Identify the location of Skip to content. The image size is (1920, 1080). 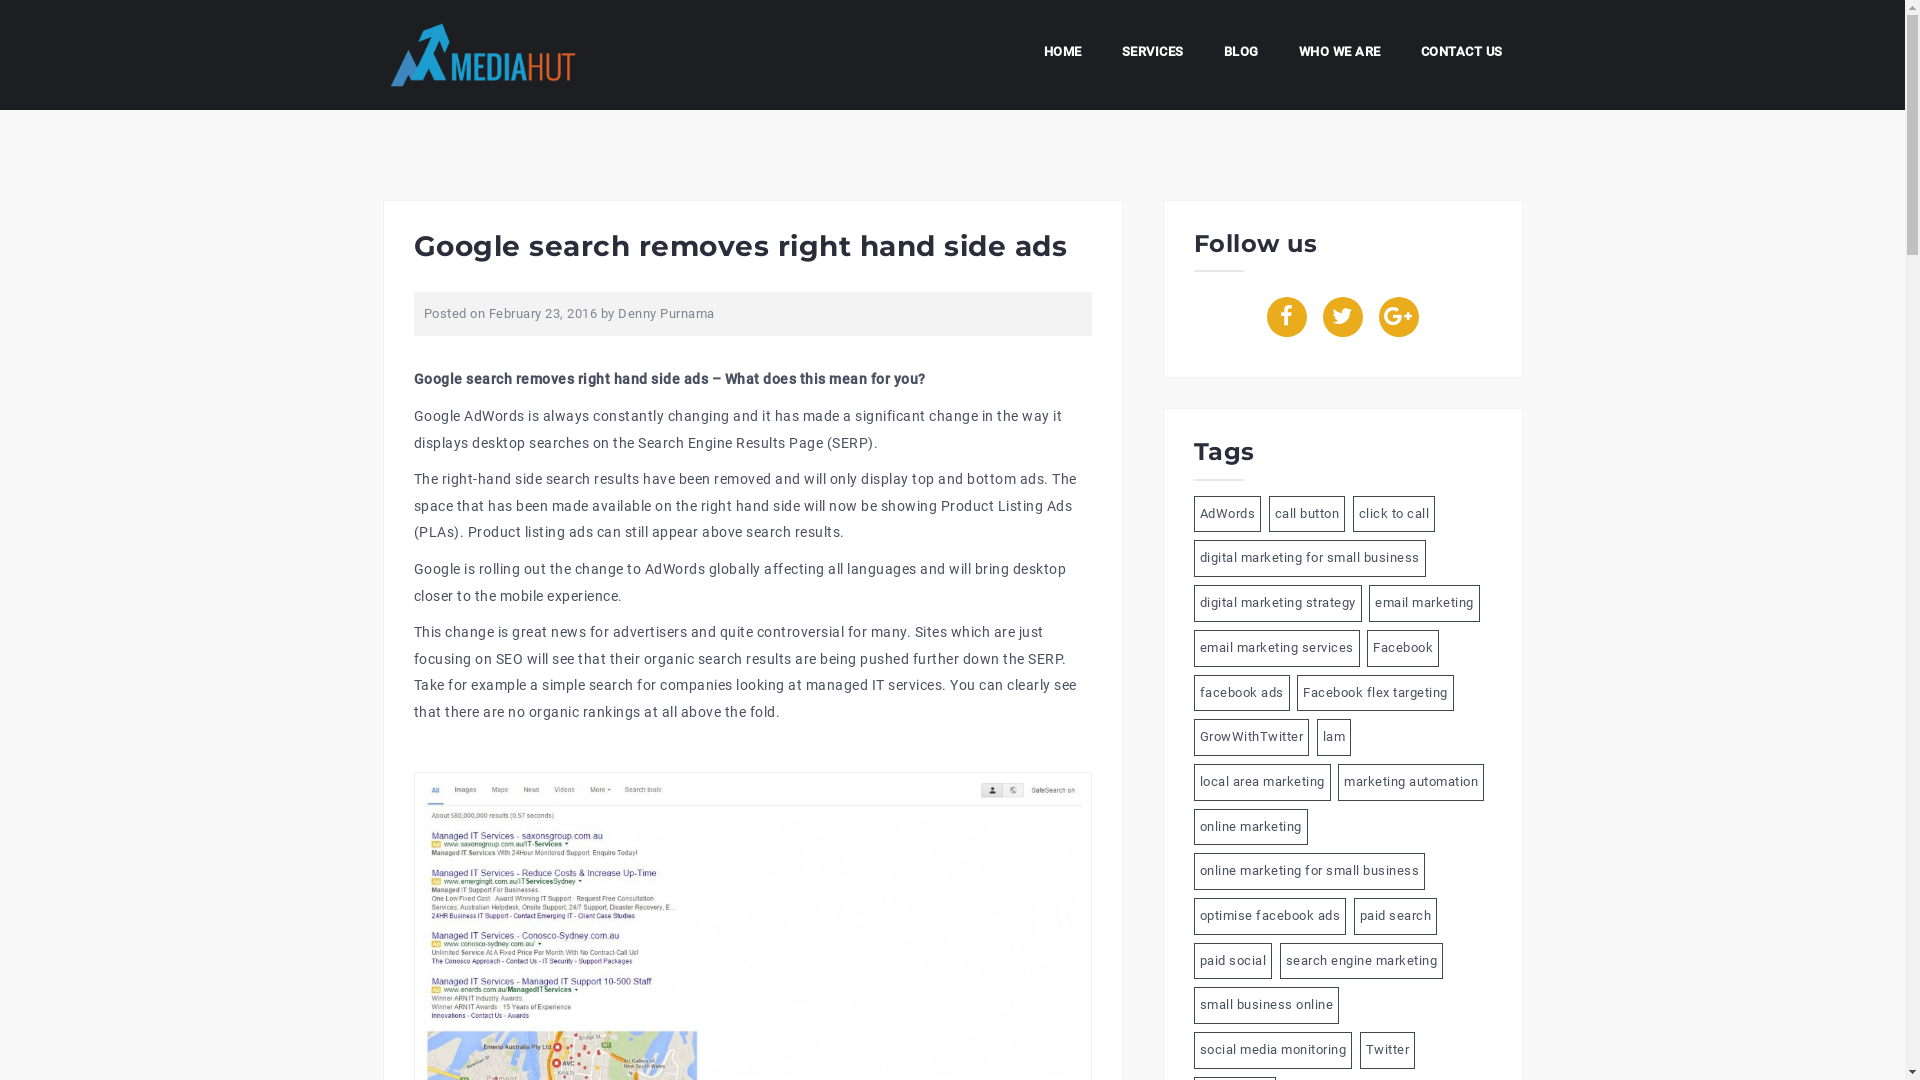
(0, 0).